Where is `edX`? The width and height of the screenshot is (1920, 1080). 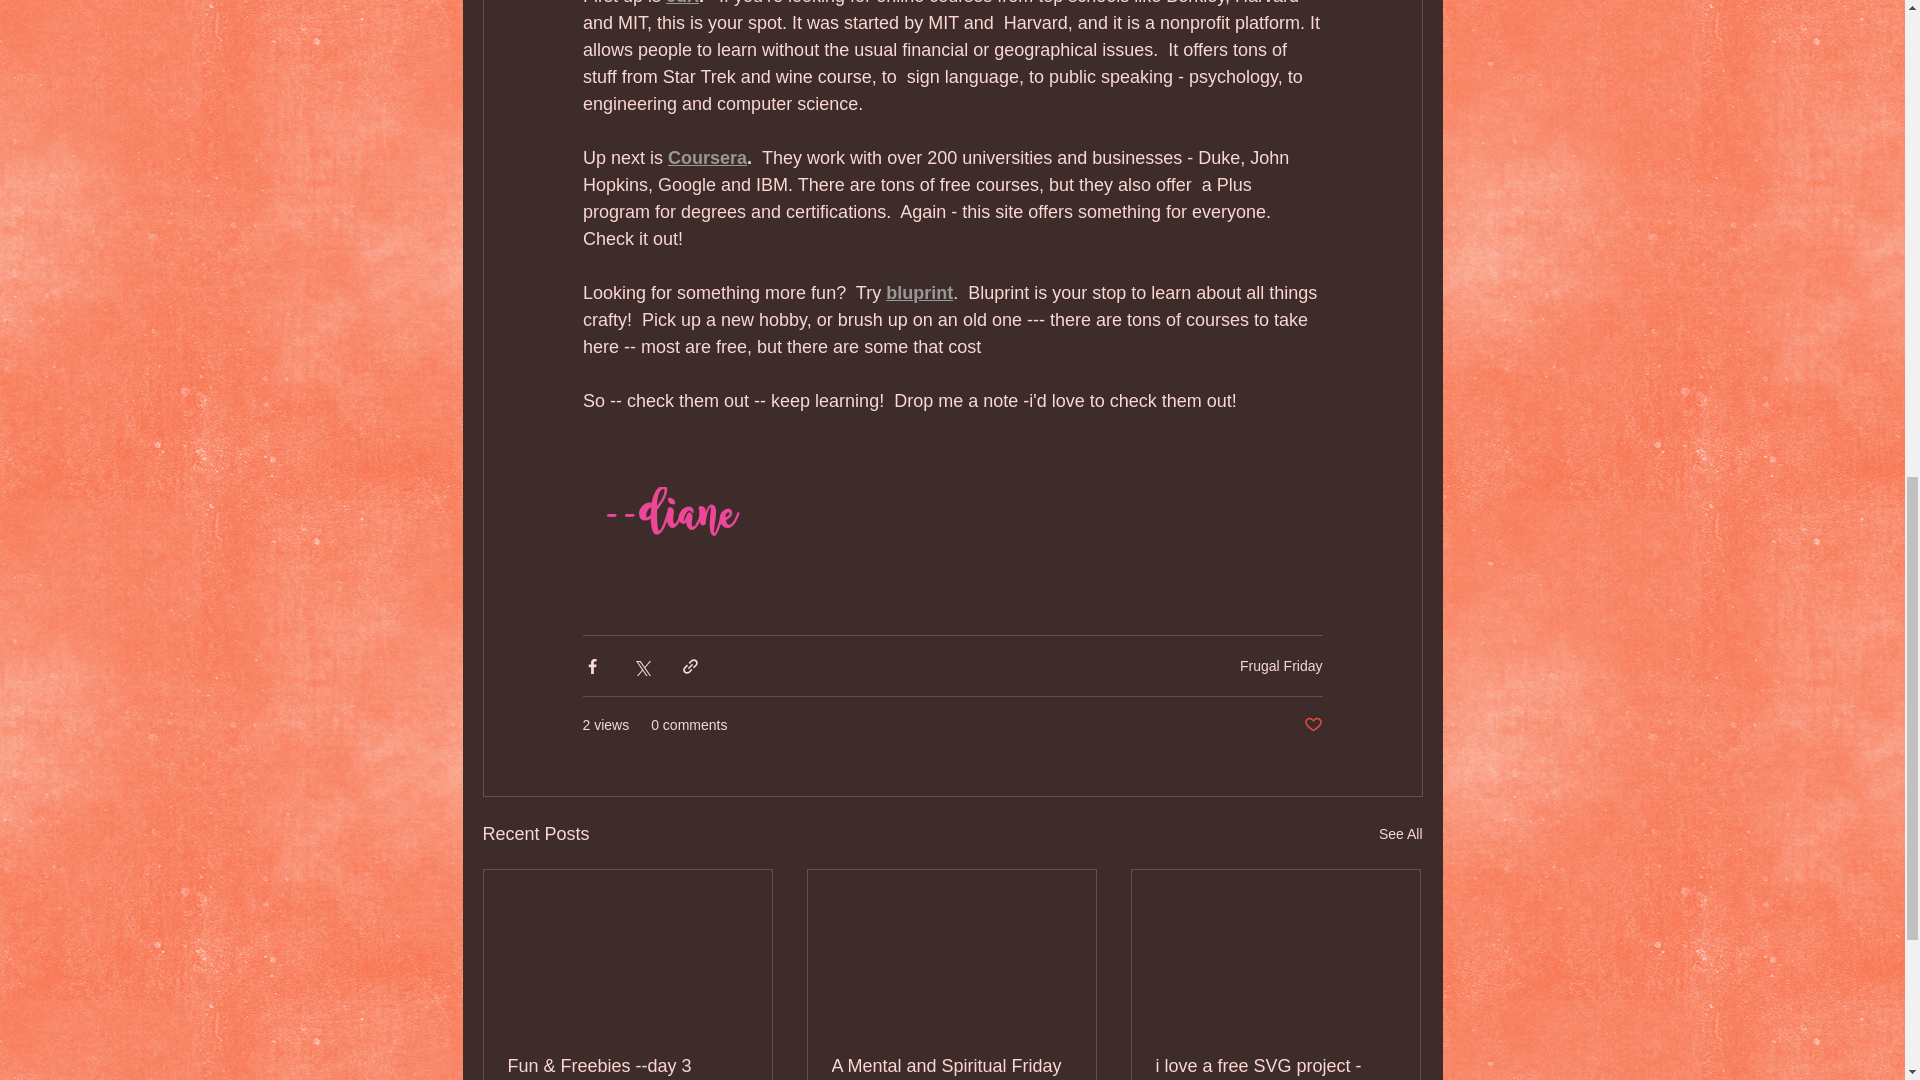 edX is located at coordinates (682, 3).